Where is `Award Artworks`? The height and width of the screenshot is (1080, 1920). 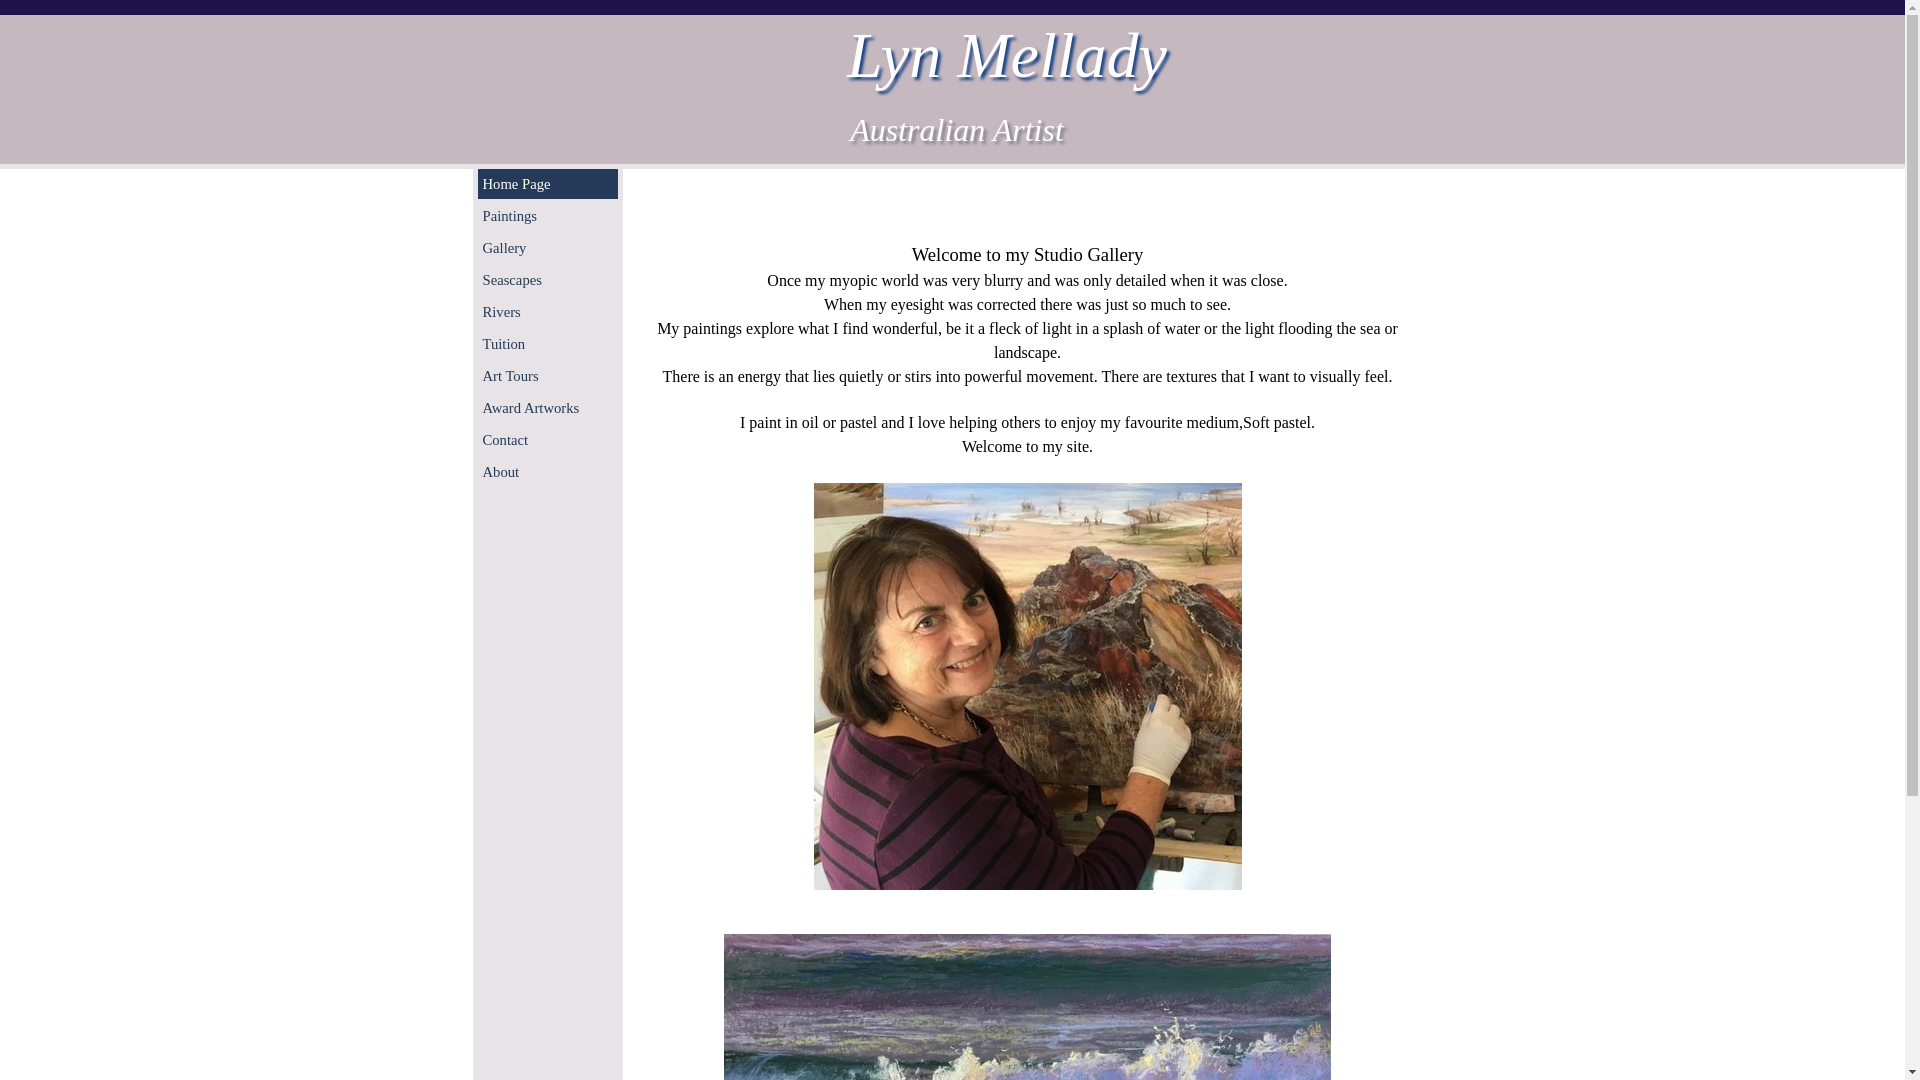 Award Artworks is located at coordinates (547, 408).